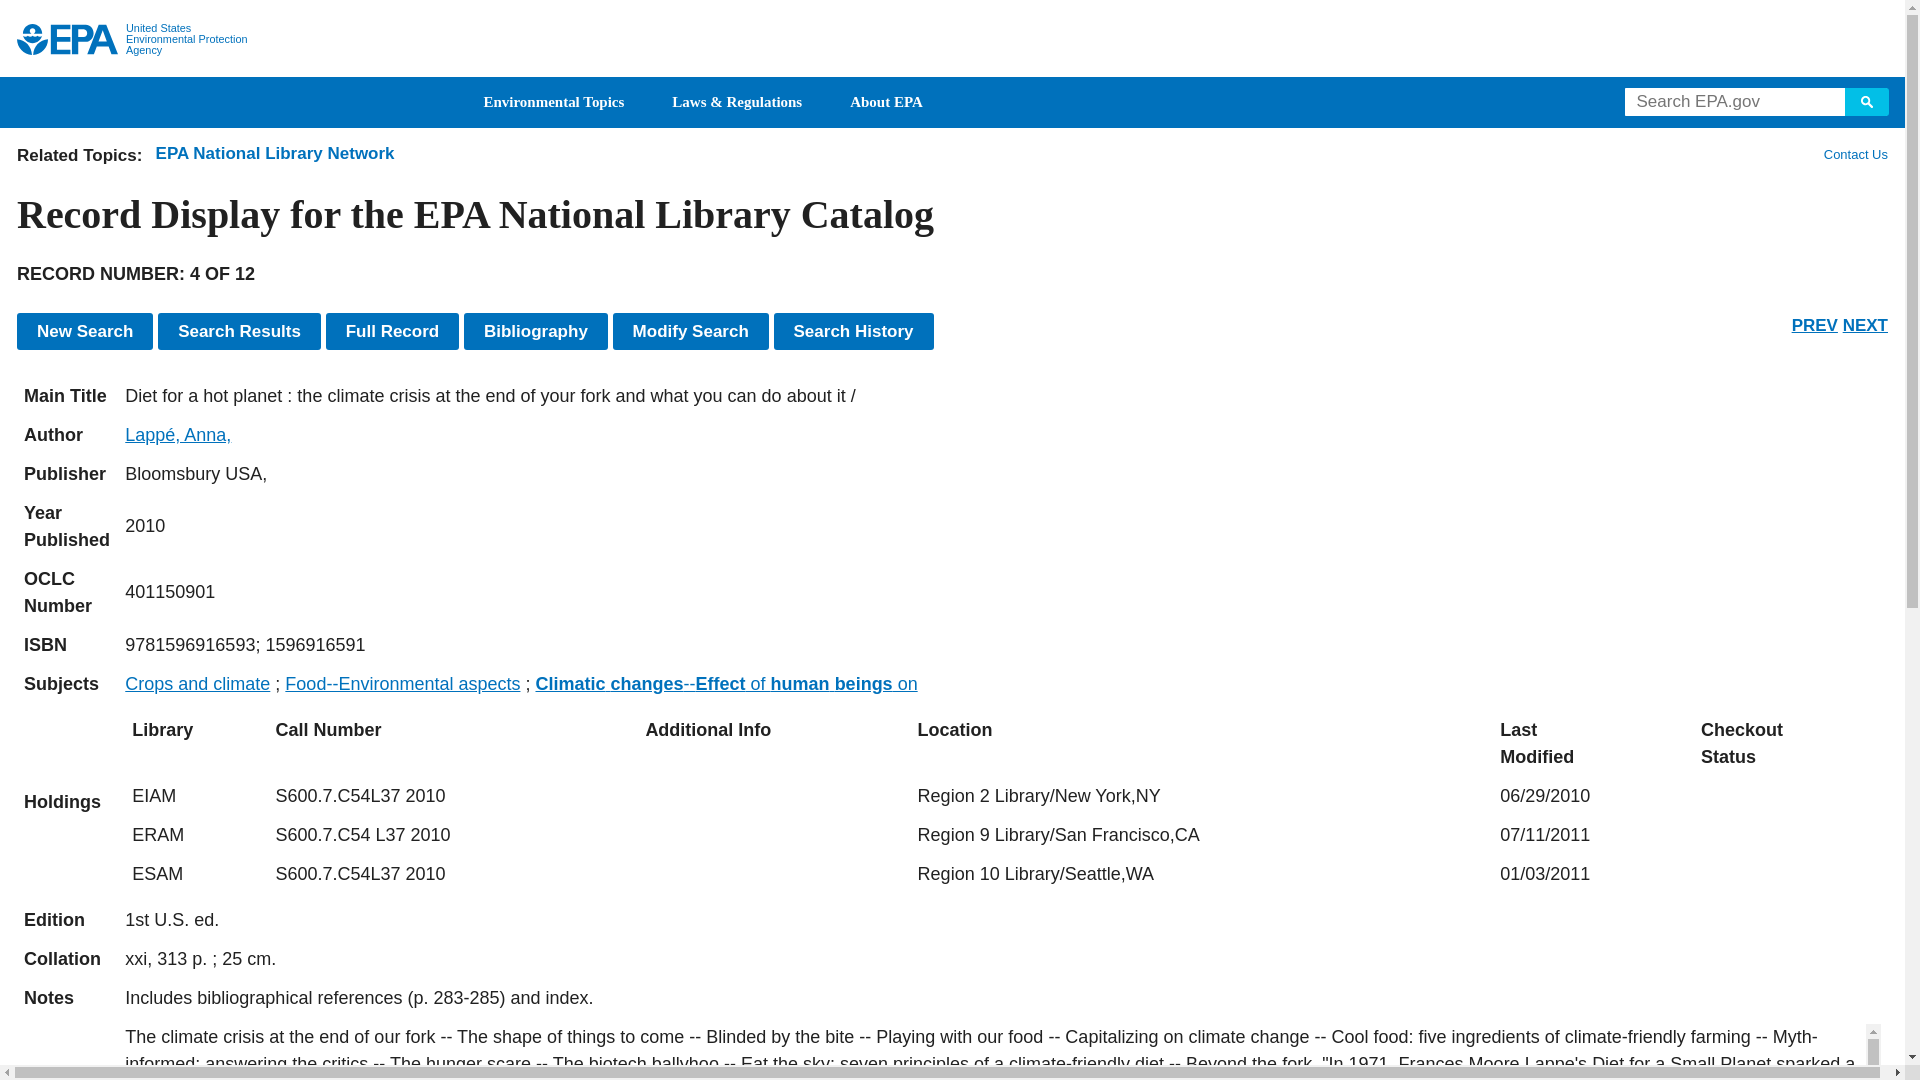  I want to click on Bibliography, so click(536, 331).